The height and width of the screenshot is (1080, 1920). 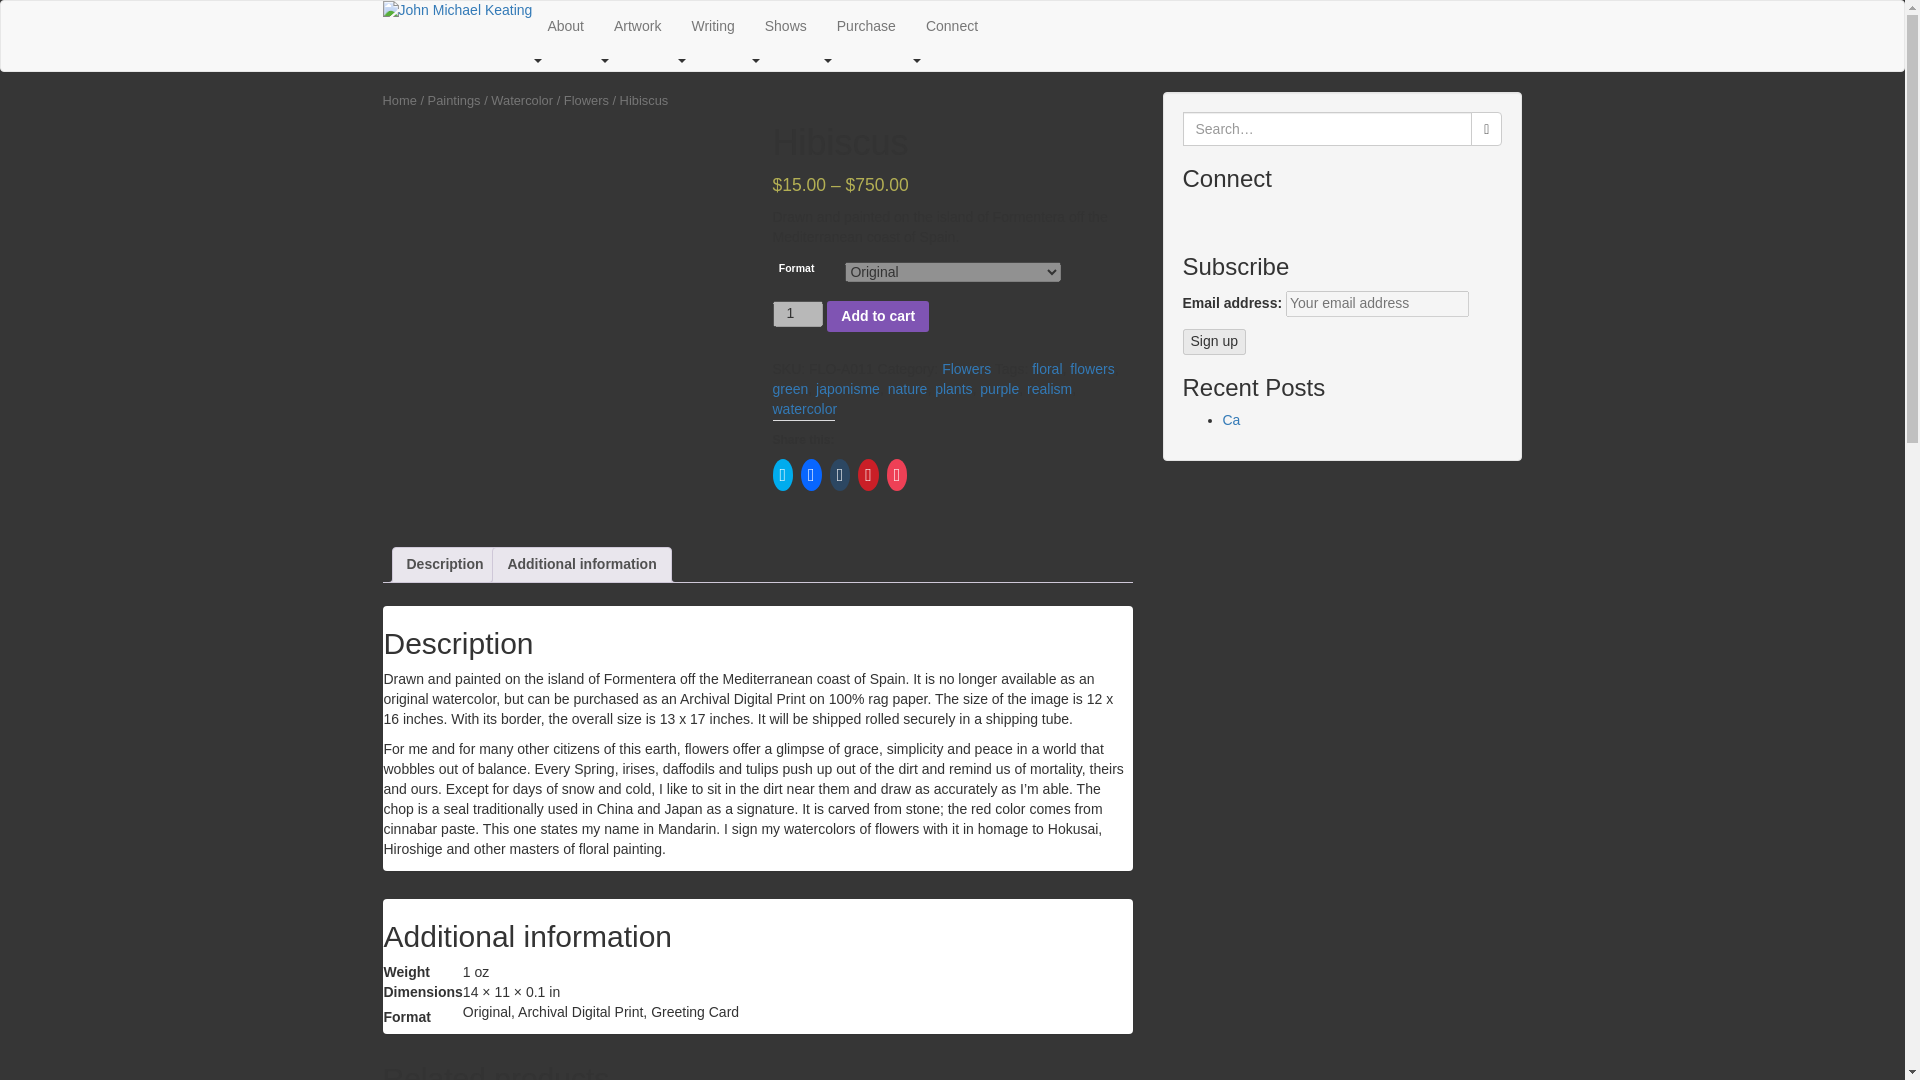 What do you see at coordinates (712, 26) in the screenshot?
I see `Writing` at bounding box center [712, 26].